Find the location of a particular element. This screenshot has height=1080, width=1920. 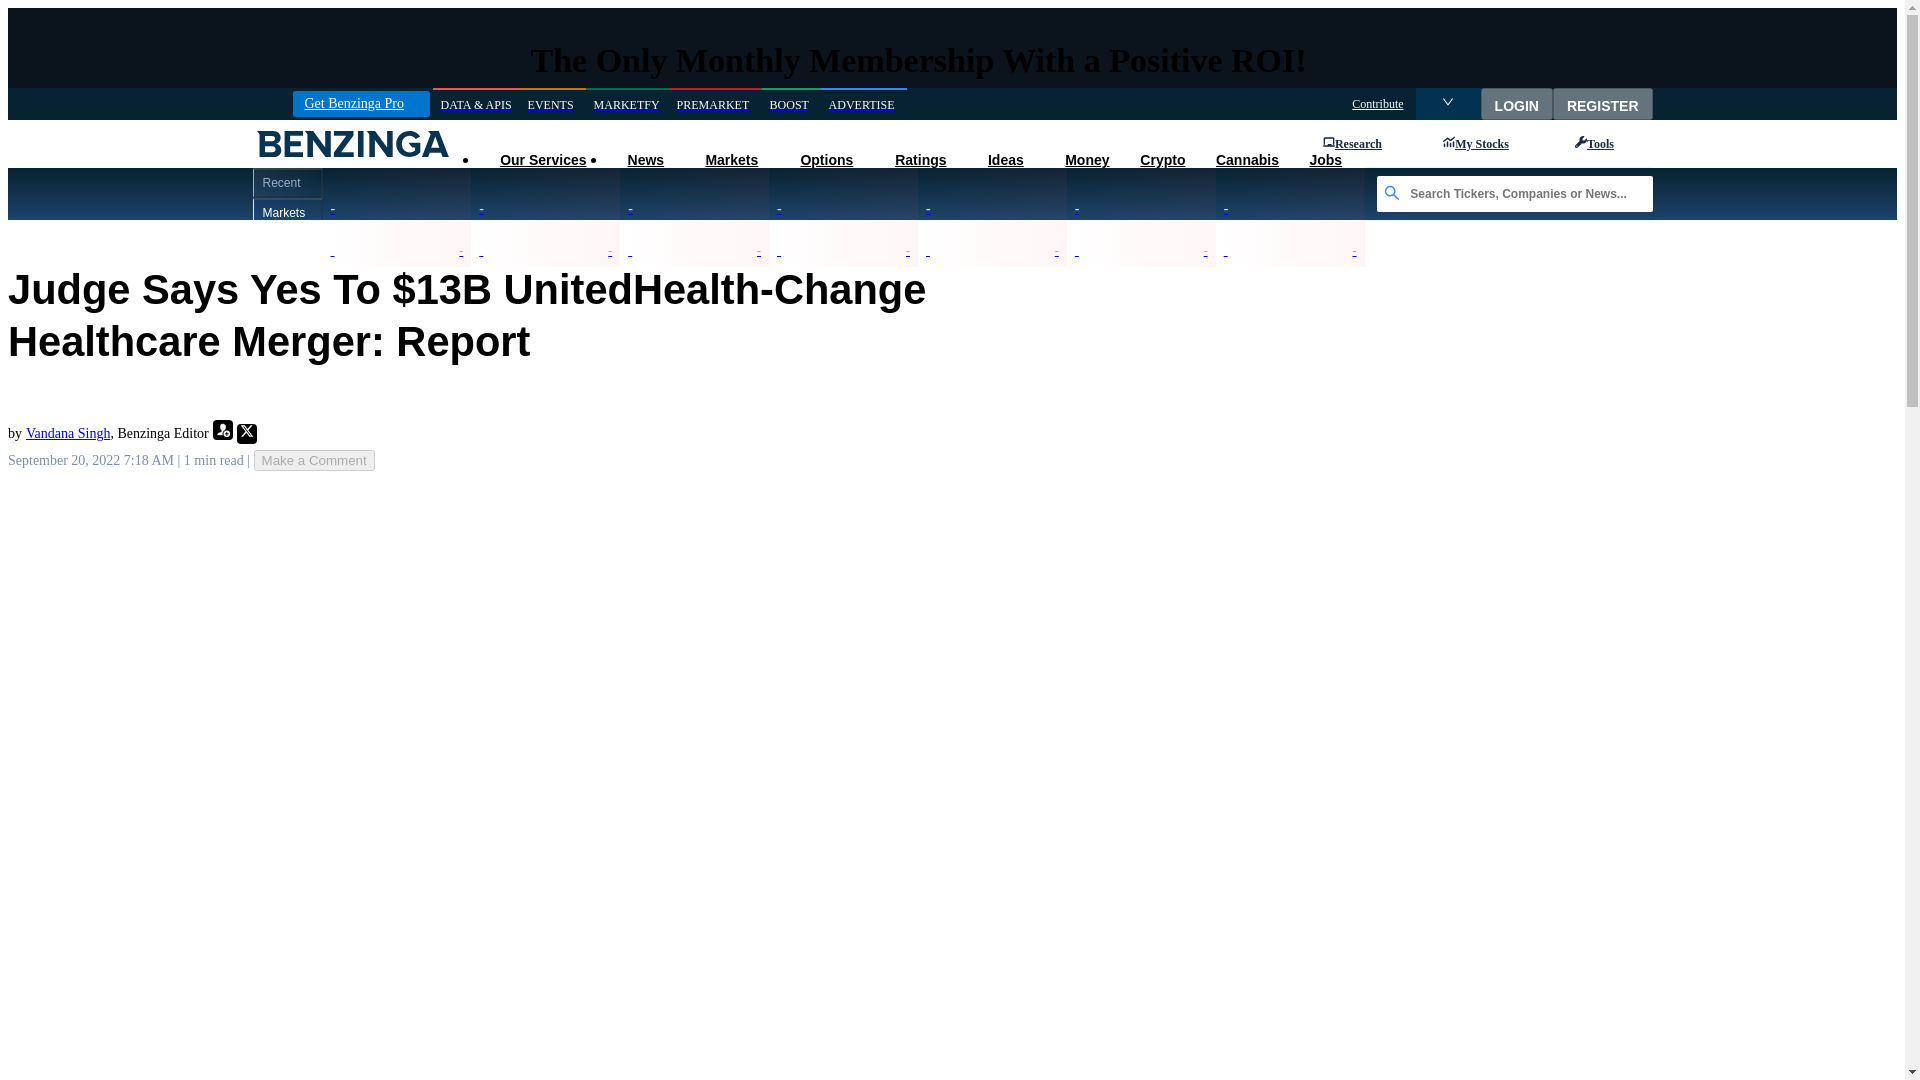

Contribute is located at coordinates (1377, 104).